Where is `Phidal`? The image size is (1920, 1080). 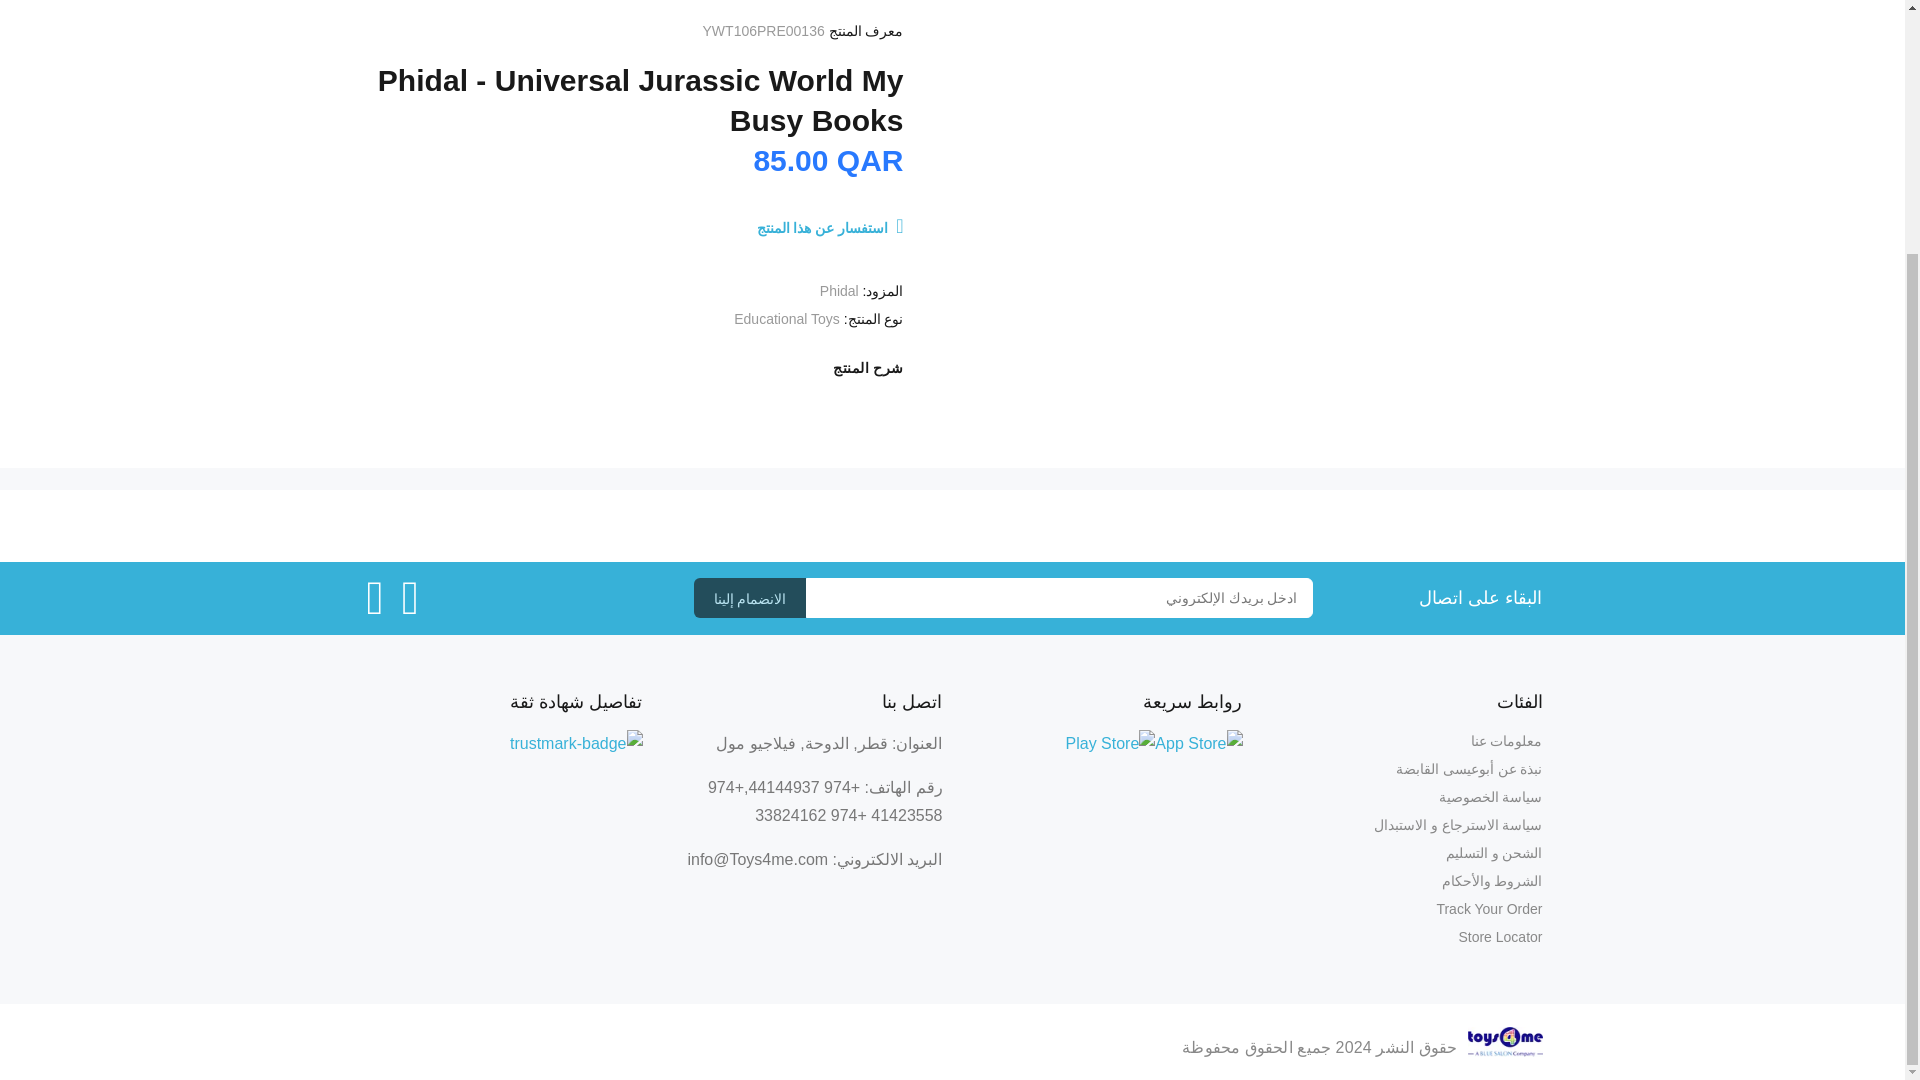
Phidal is located at coordinates (838, 290).